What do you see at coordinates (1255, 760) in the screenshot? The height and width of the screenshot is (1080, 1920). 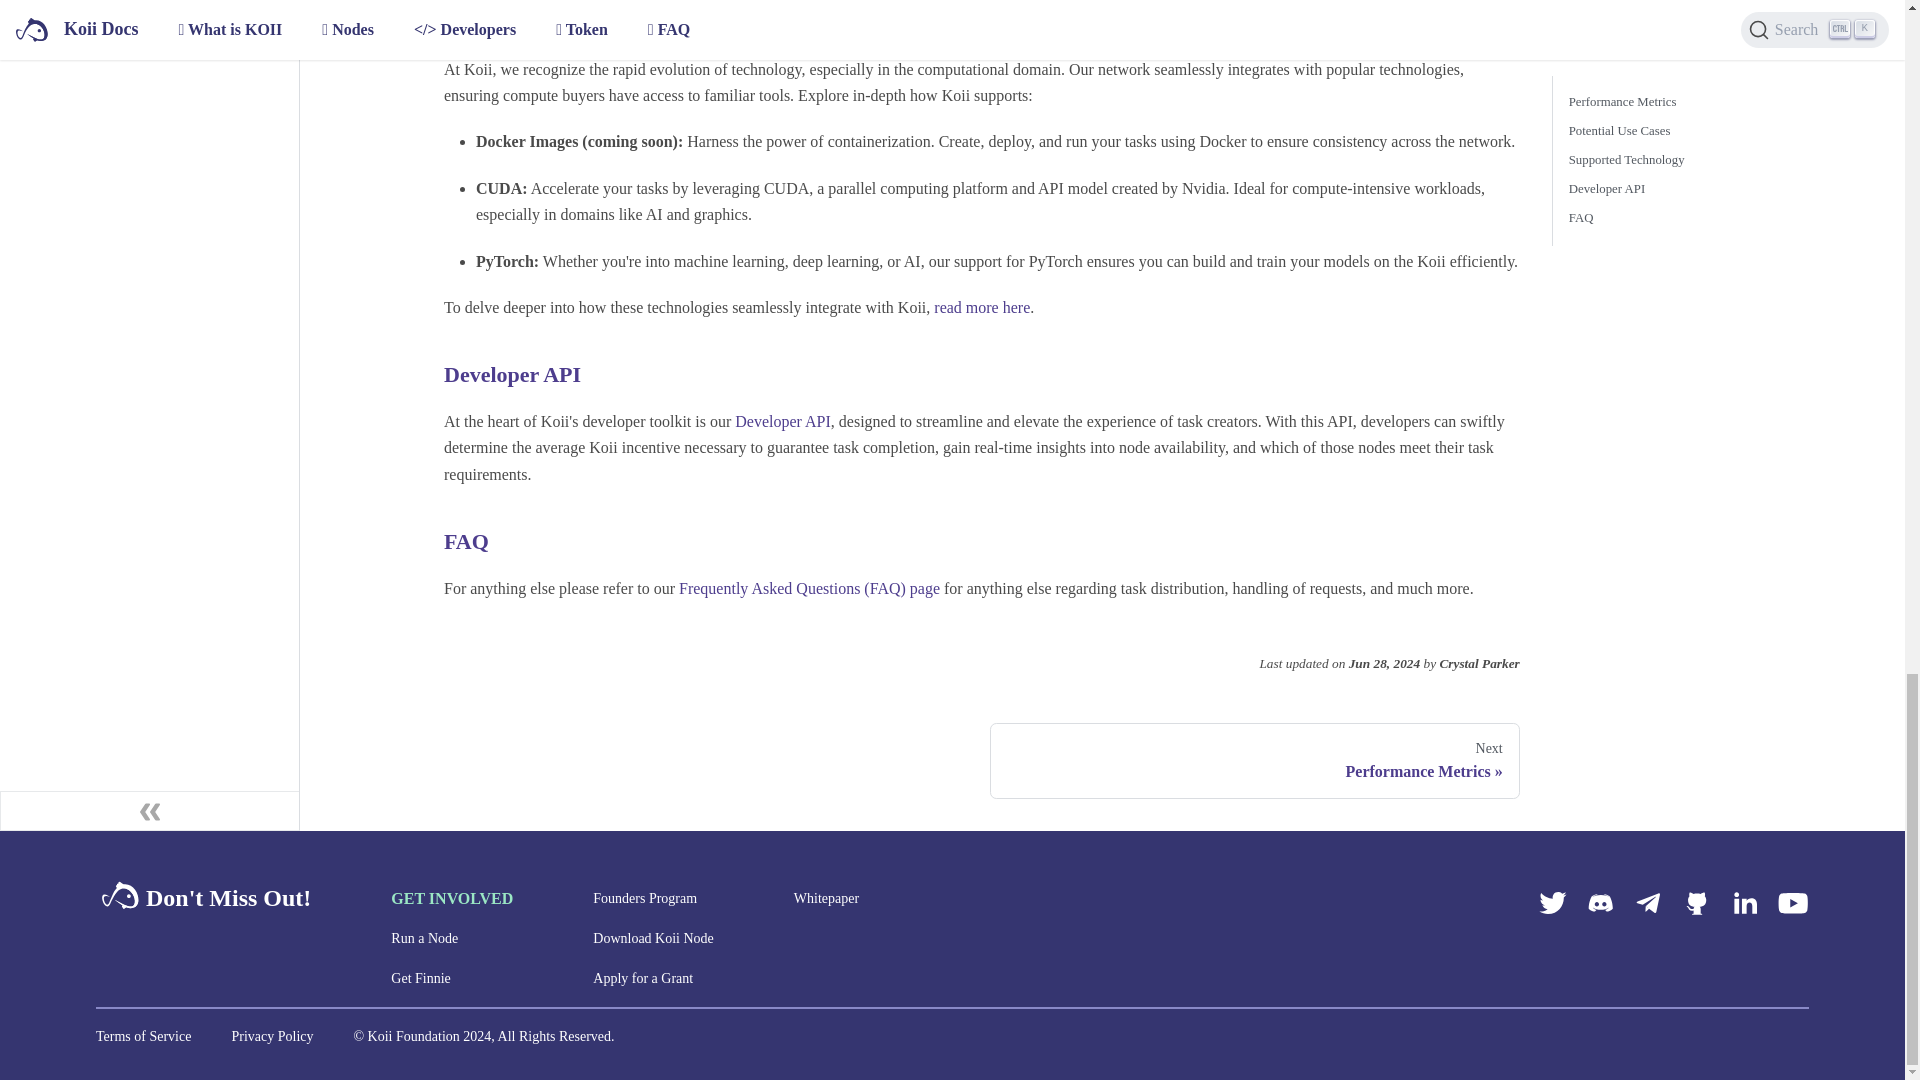 I see `Developer API` at bounding box center [1255, 760].